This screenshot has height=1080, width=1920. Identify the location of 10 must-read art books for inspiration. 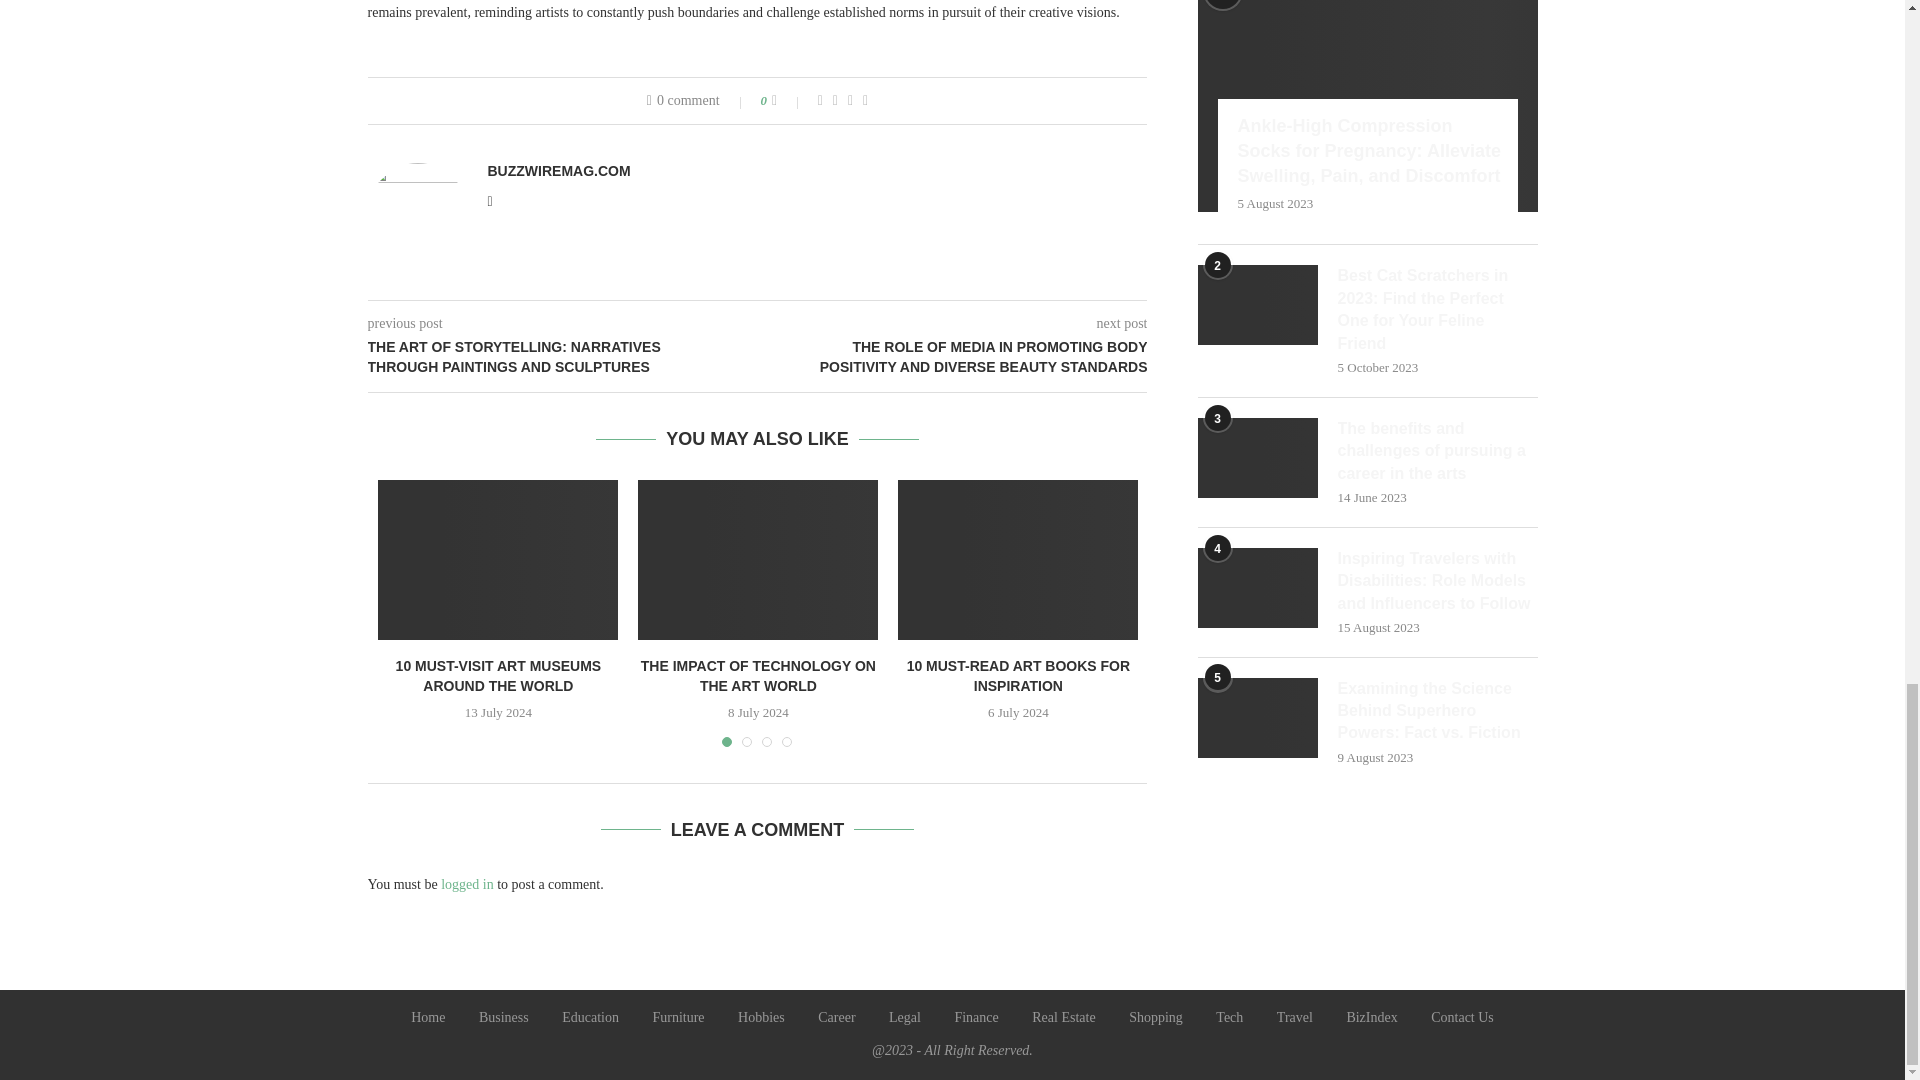
(1018, 560).